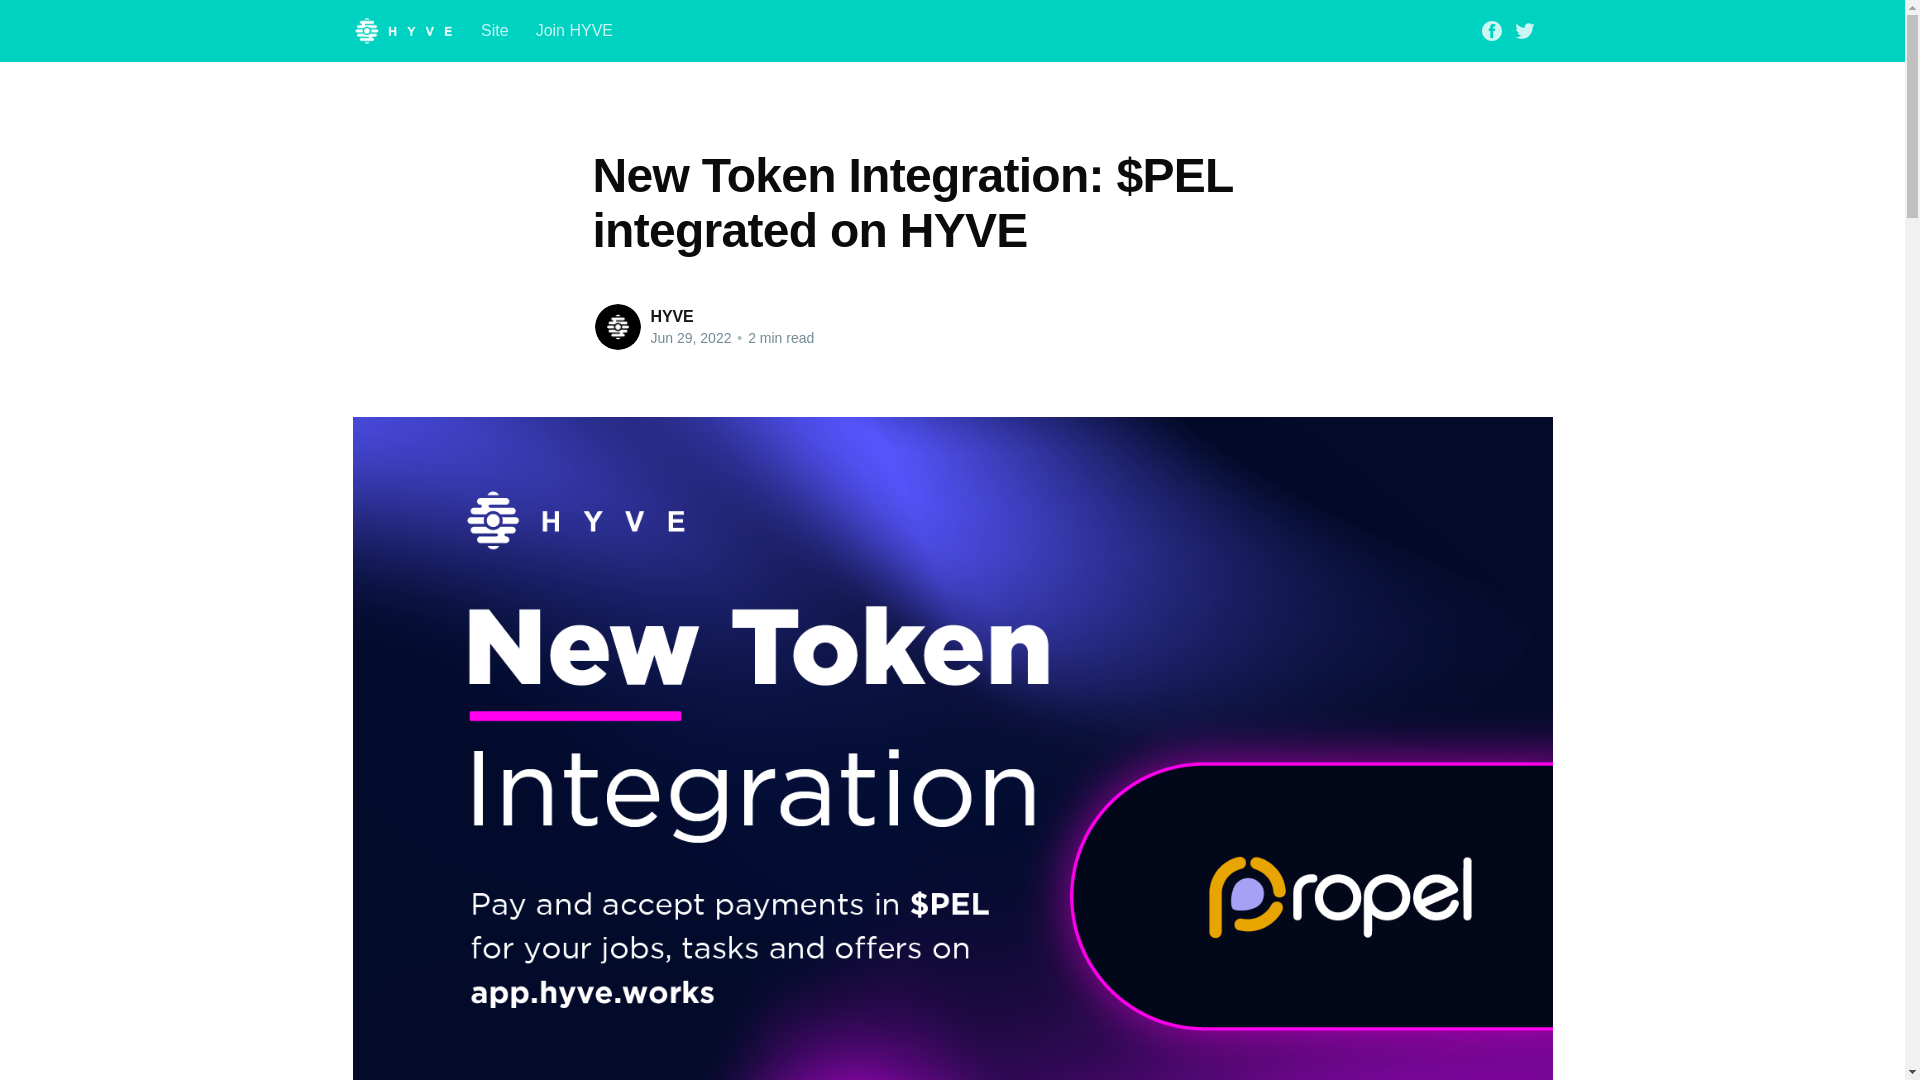  Describe the element at coordinates (1492, 28) in the screenshot. I see `Facebook` at that location.